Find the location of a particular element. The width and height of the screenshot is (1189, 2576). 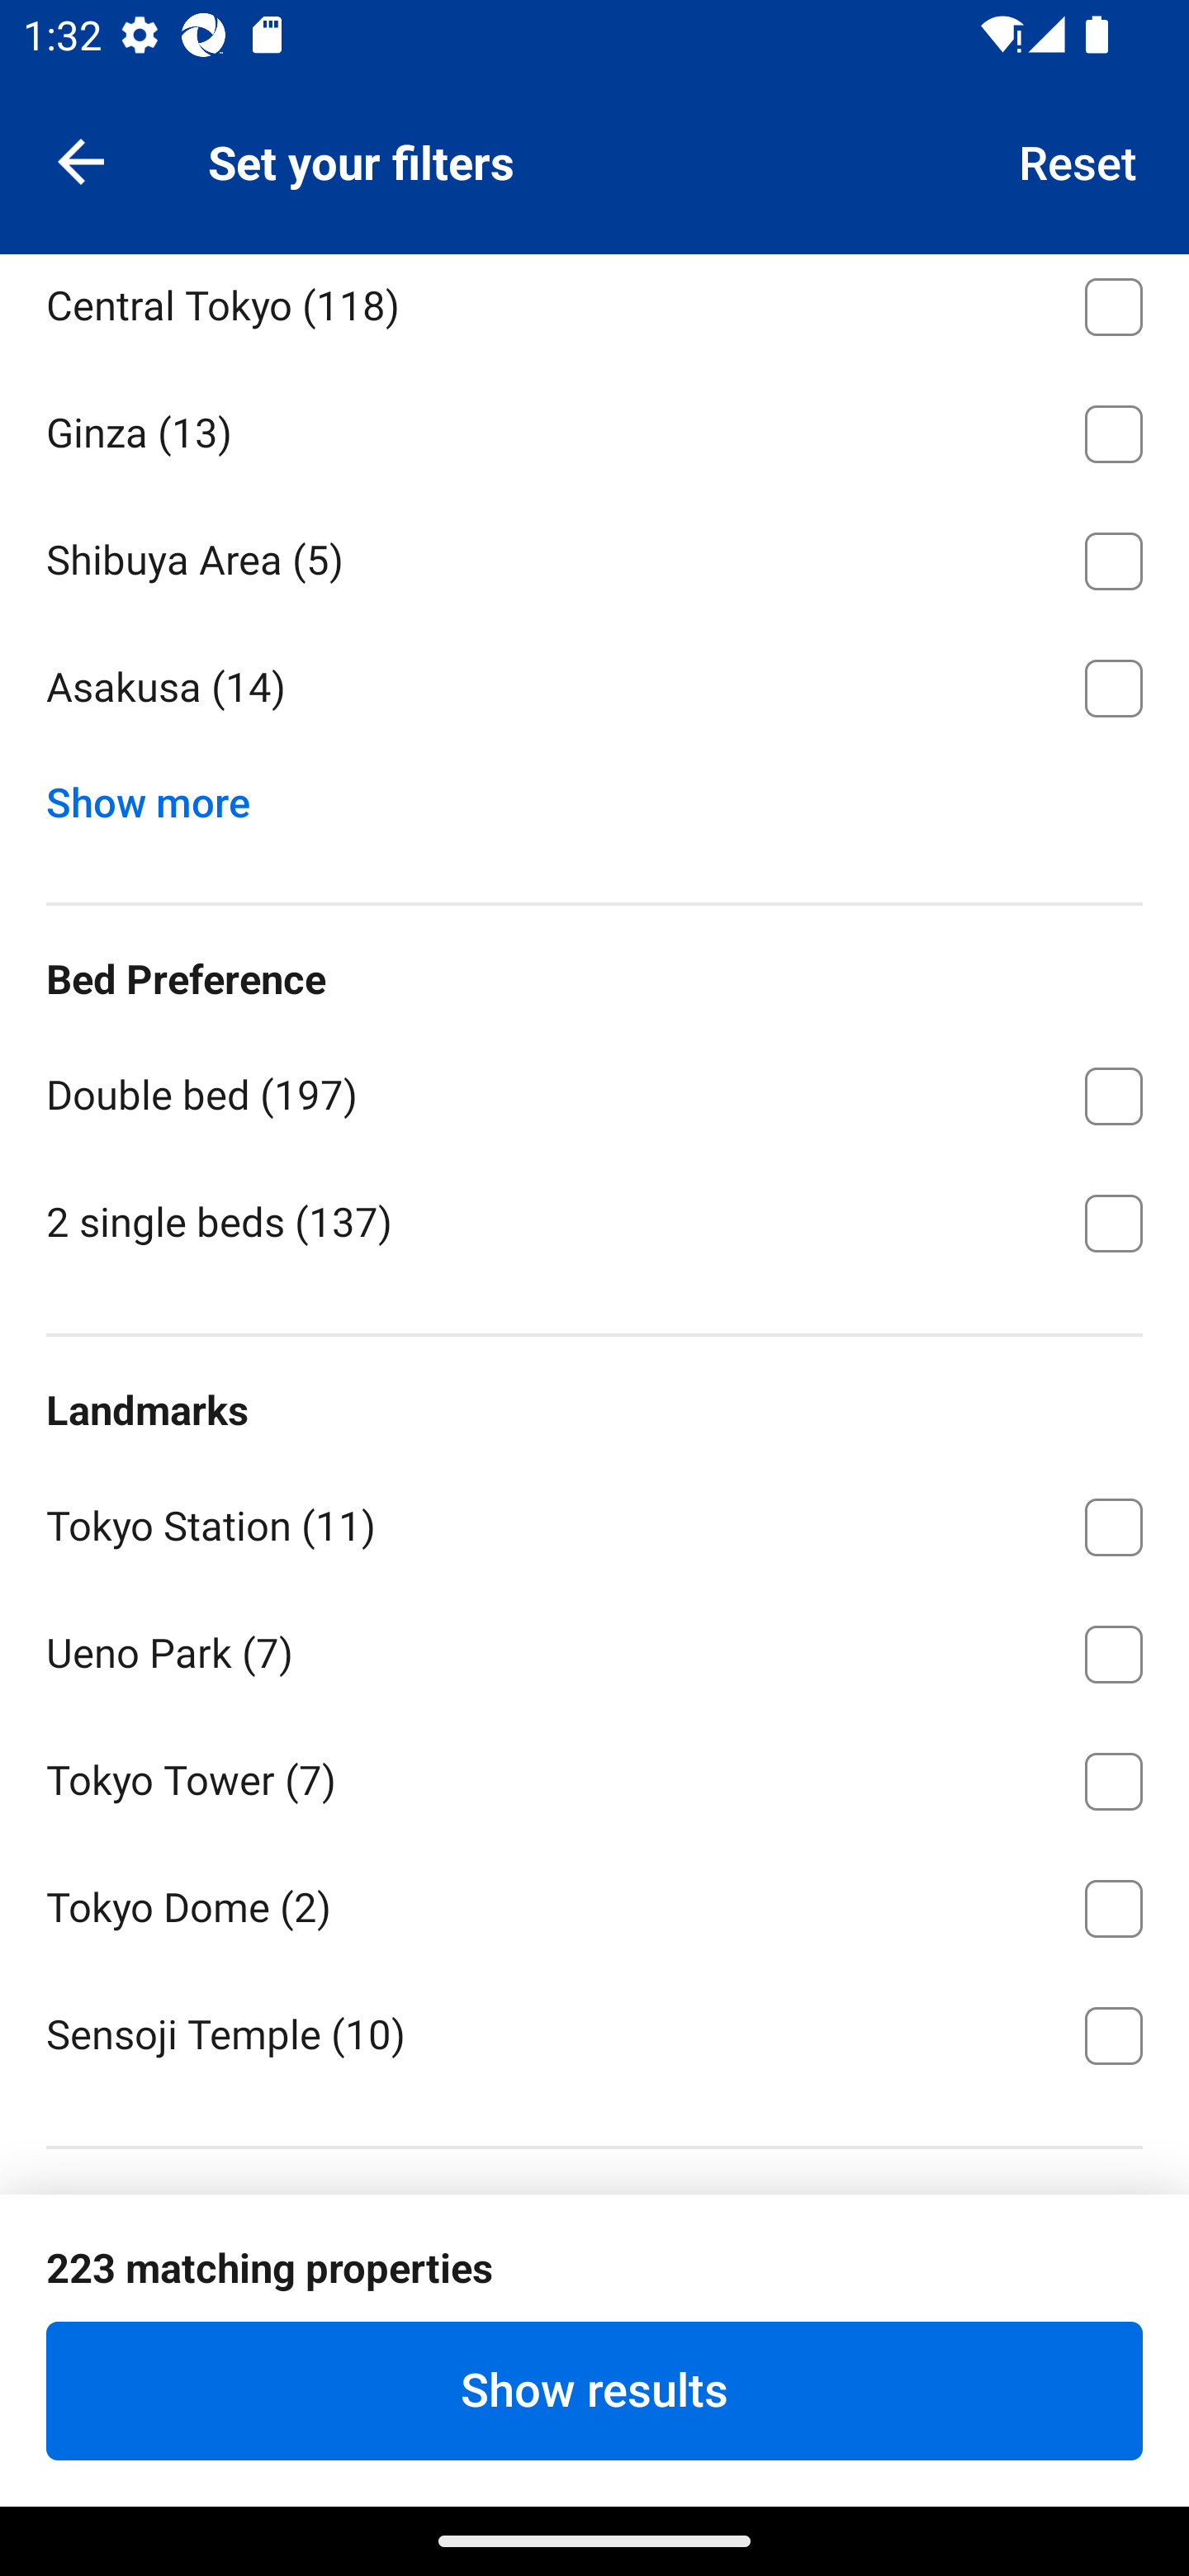

Asakusa ⁦(14) is located at coordinates (594, 687).